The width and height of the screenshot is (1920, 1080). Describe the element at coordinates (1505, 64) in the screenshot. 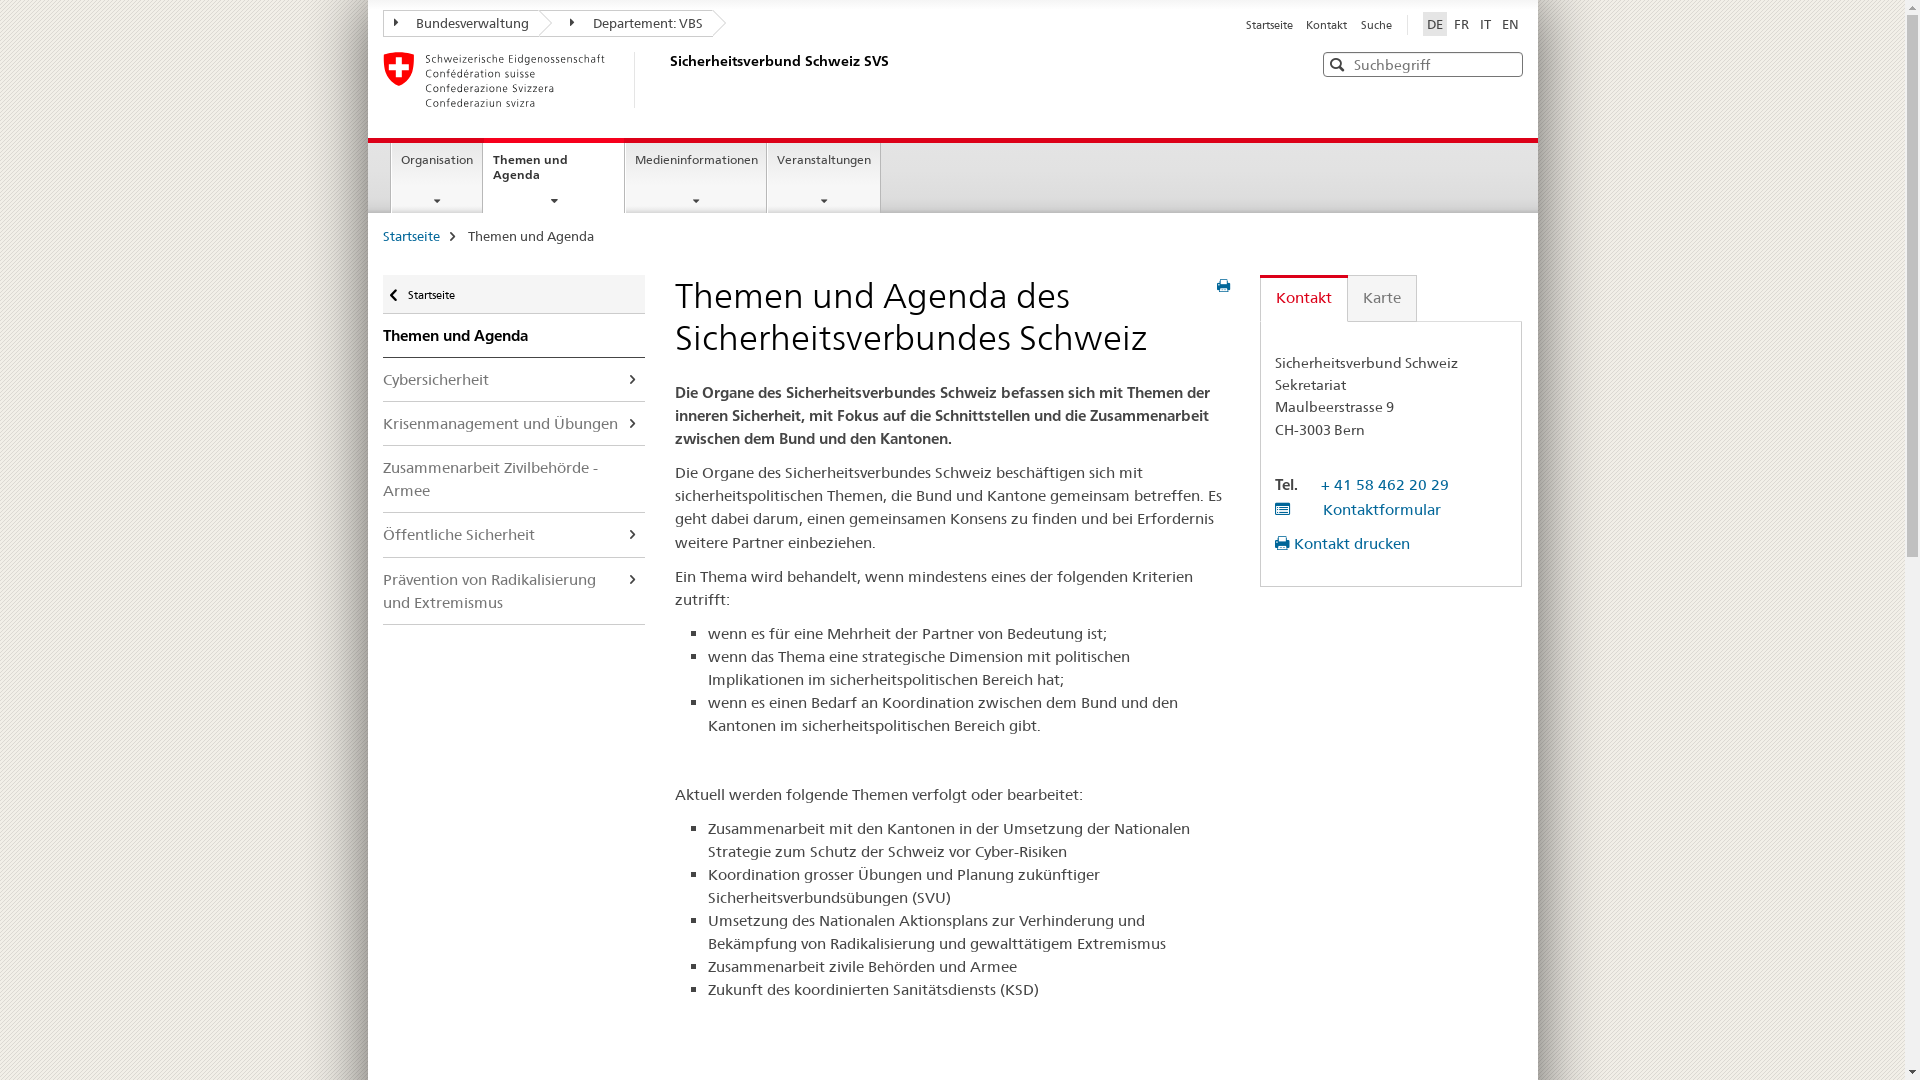

I see `Clear` at that location.